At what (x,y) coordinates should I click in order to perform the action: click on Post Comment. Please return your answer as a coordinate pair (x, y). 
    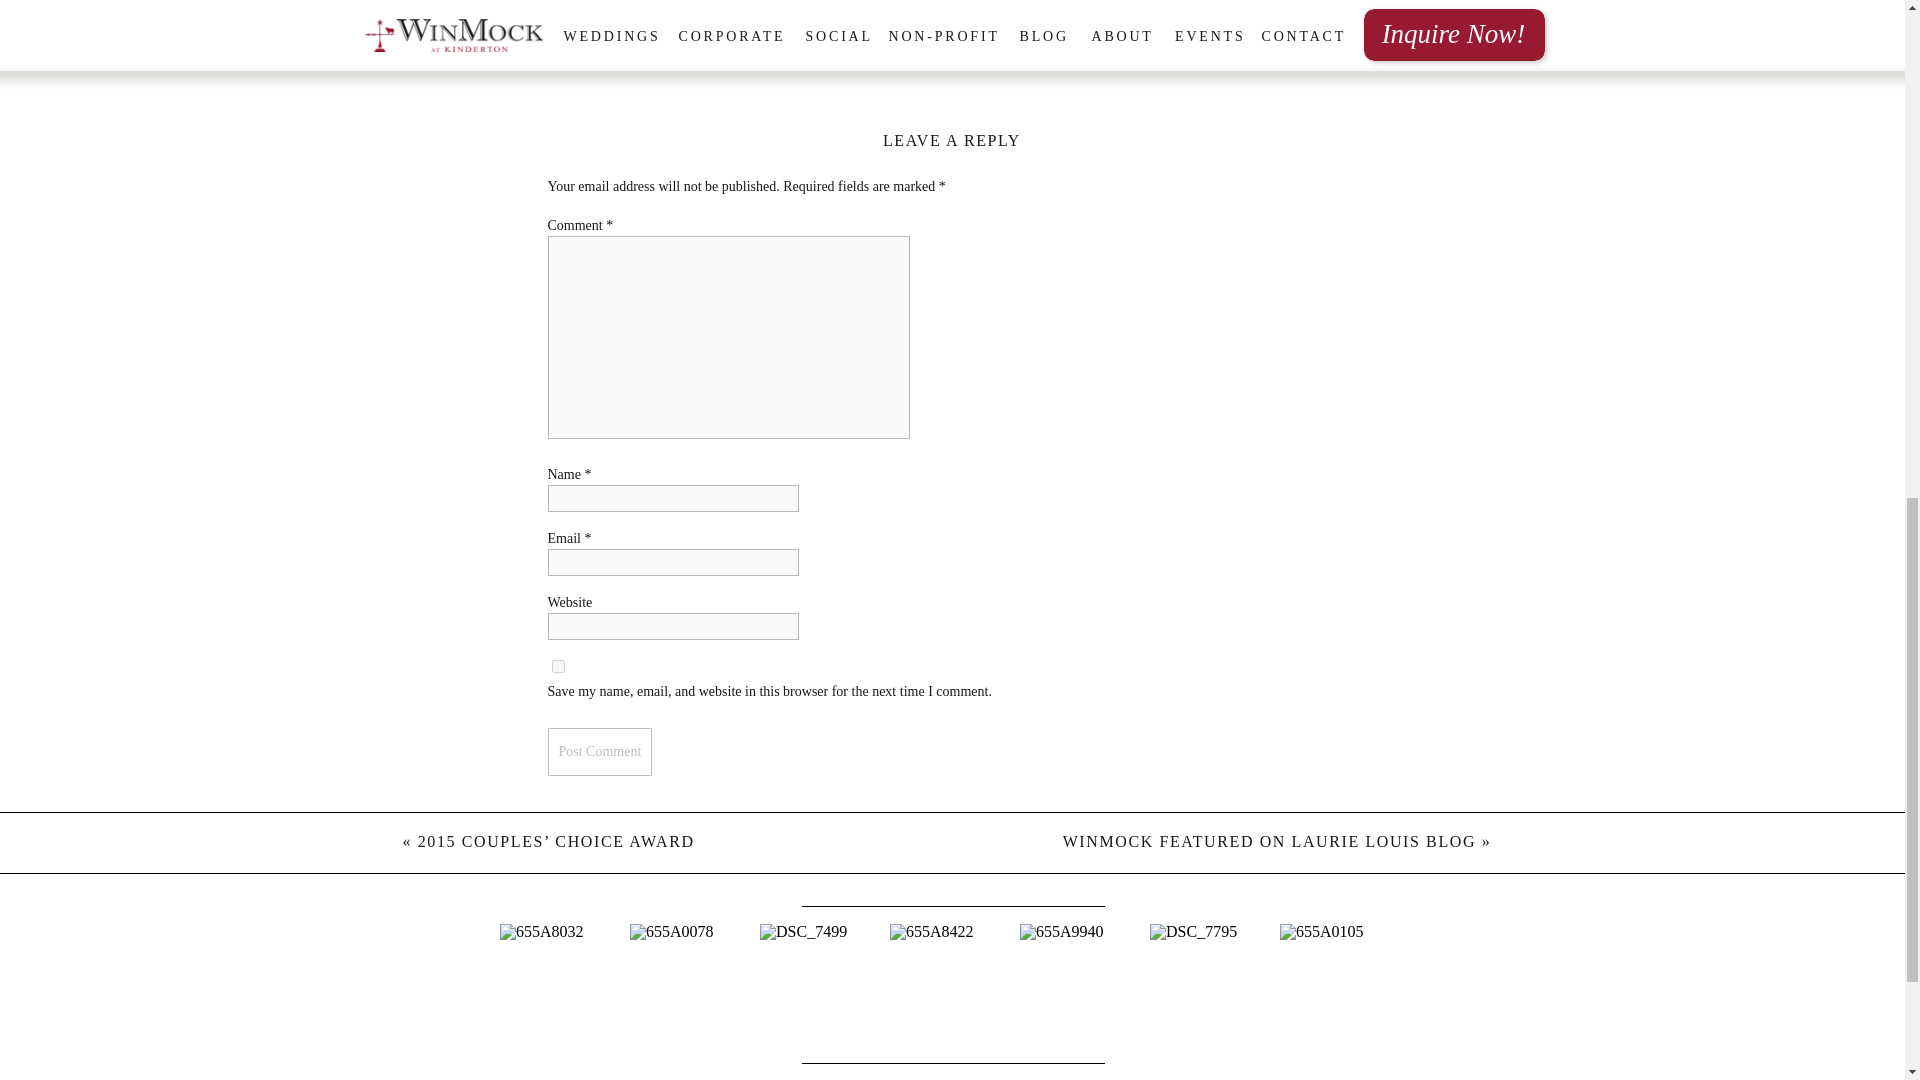
    Looking at the image, I should click on (600, 751).